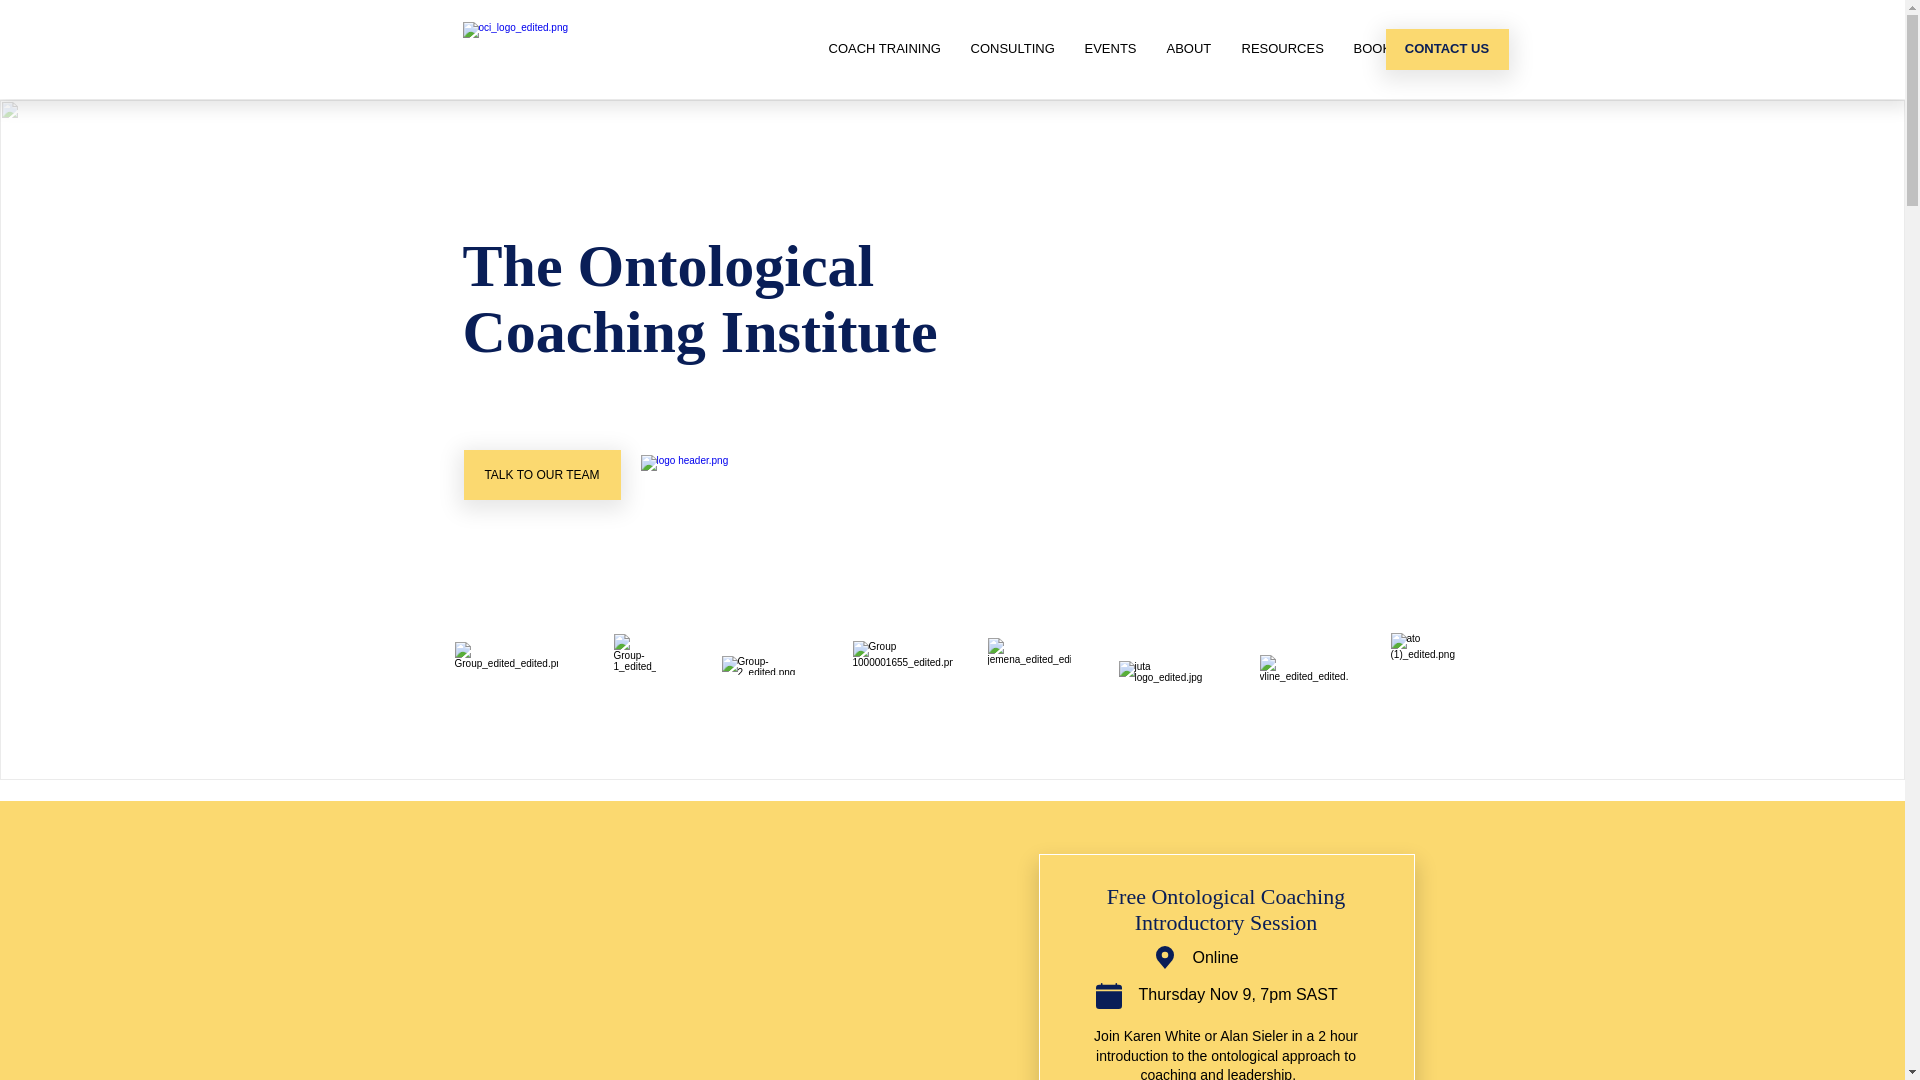 This screenshot has height=1080, width=1920. Describe the element at coordinates (704, 476) in the screenshot. I see `logo header.png` at that location.